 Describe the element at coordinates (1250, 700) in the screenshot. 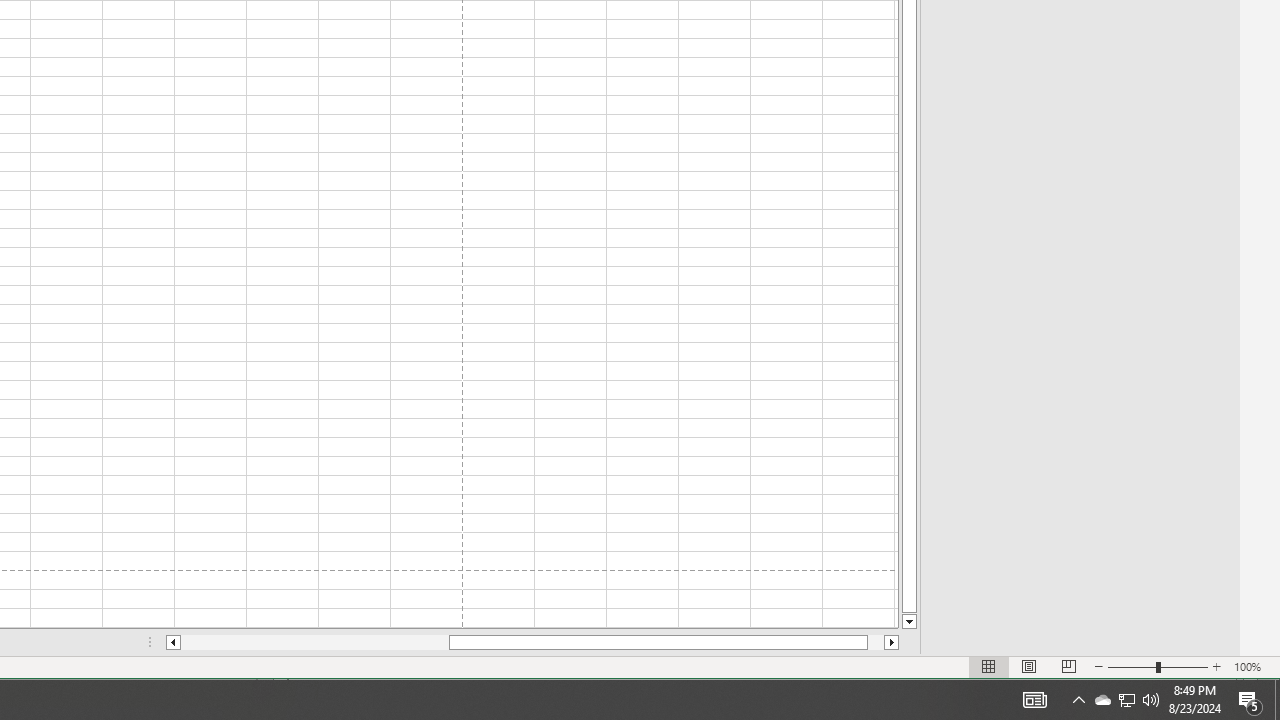

I see `Notification Chevron` at that location.